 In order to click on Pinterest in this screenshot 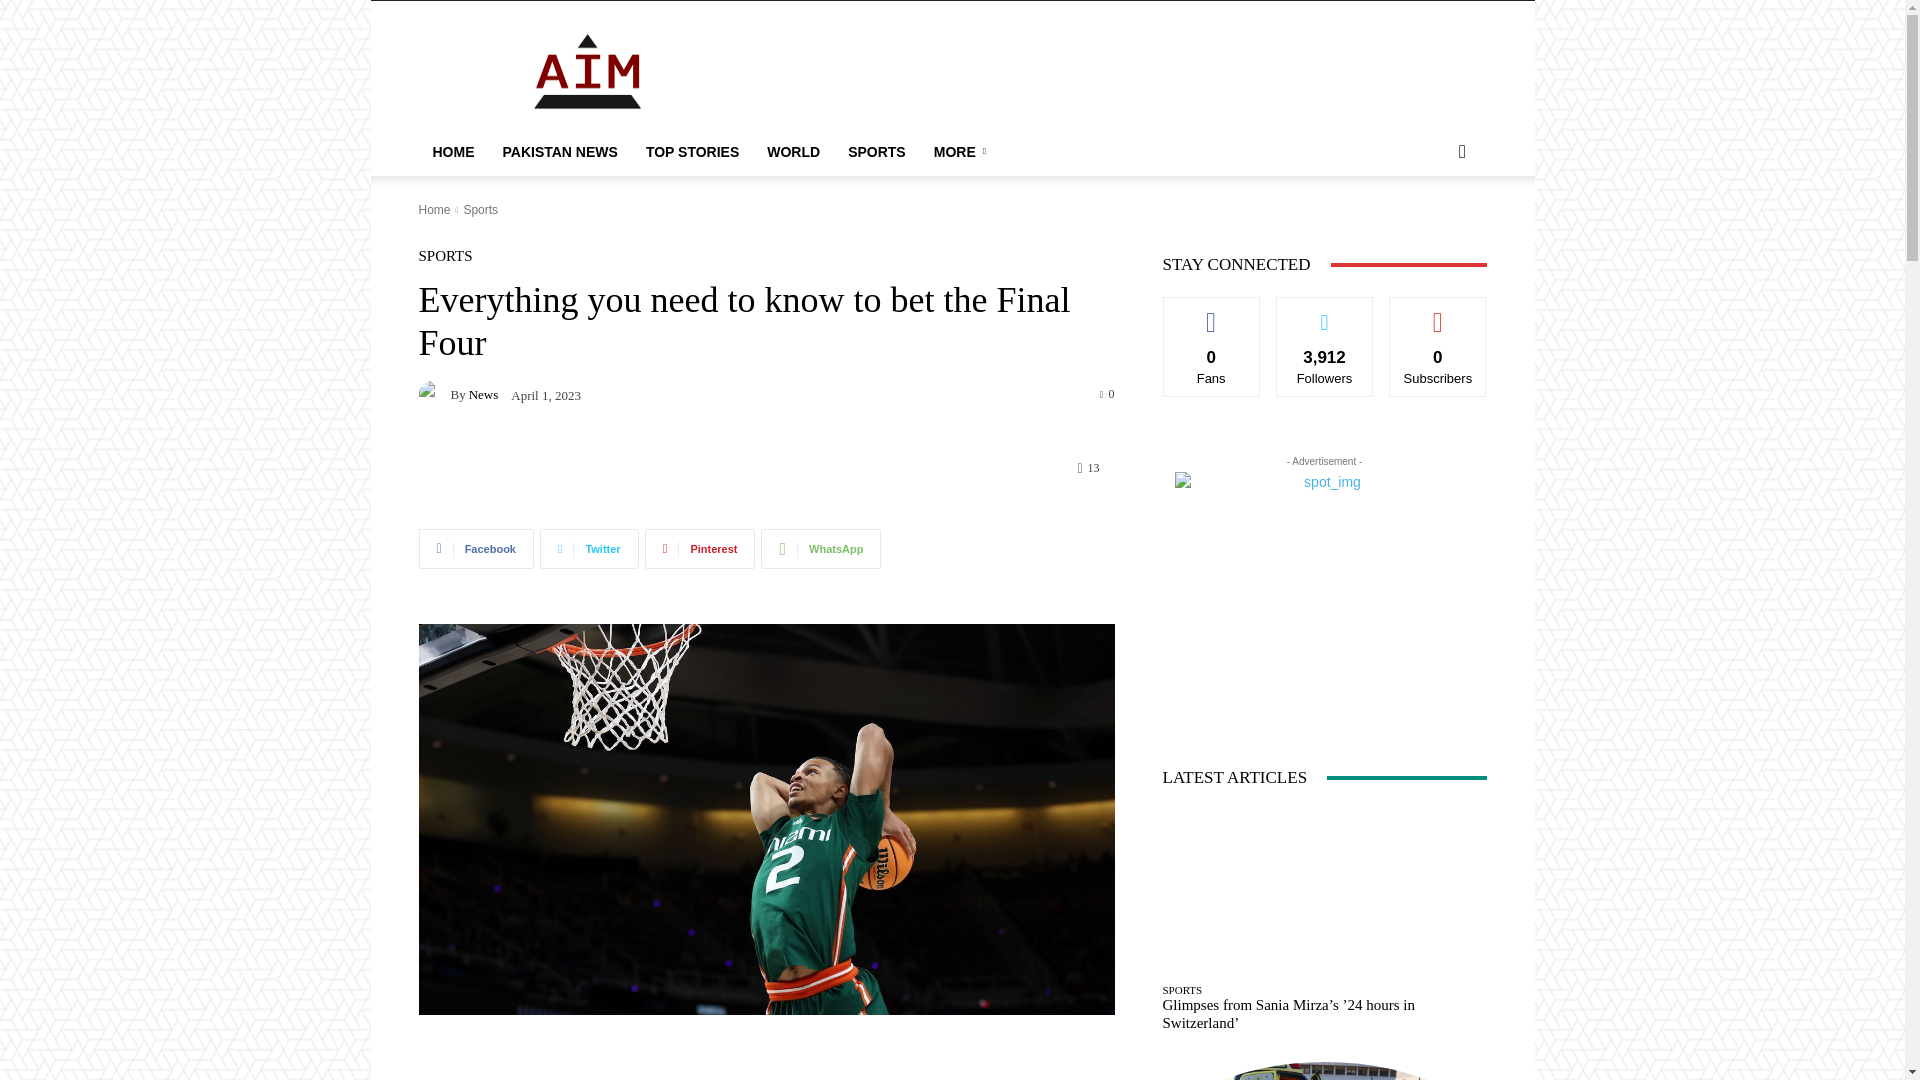, I will do `click(700, 549)`.